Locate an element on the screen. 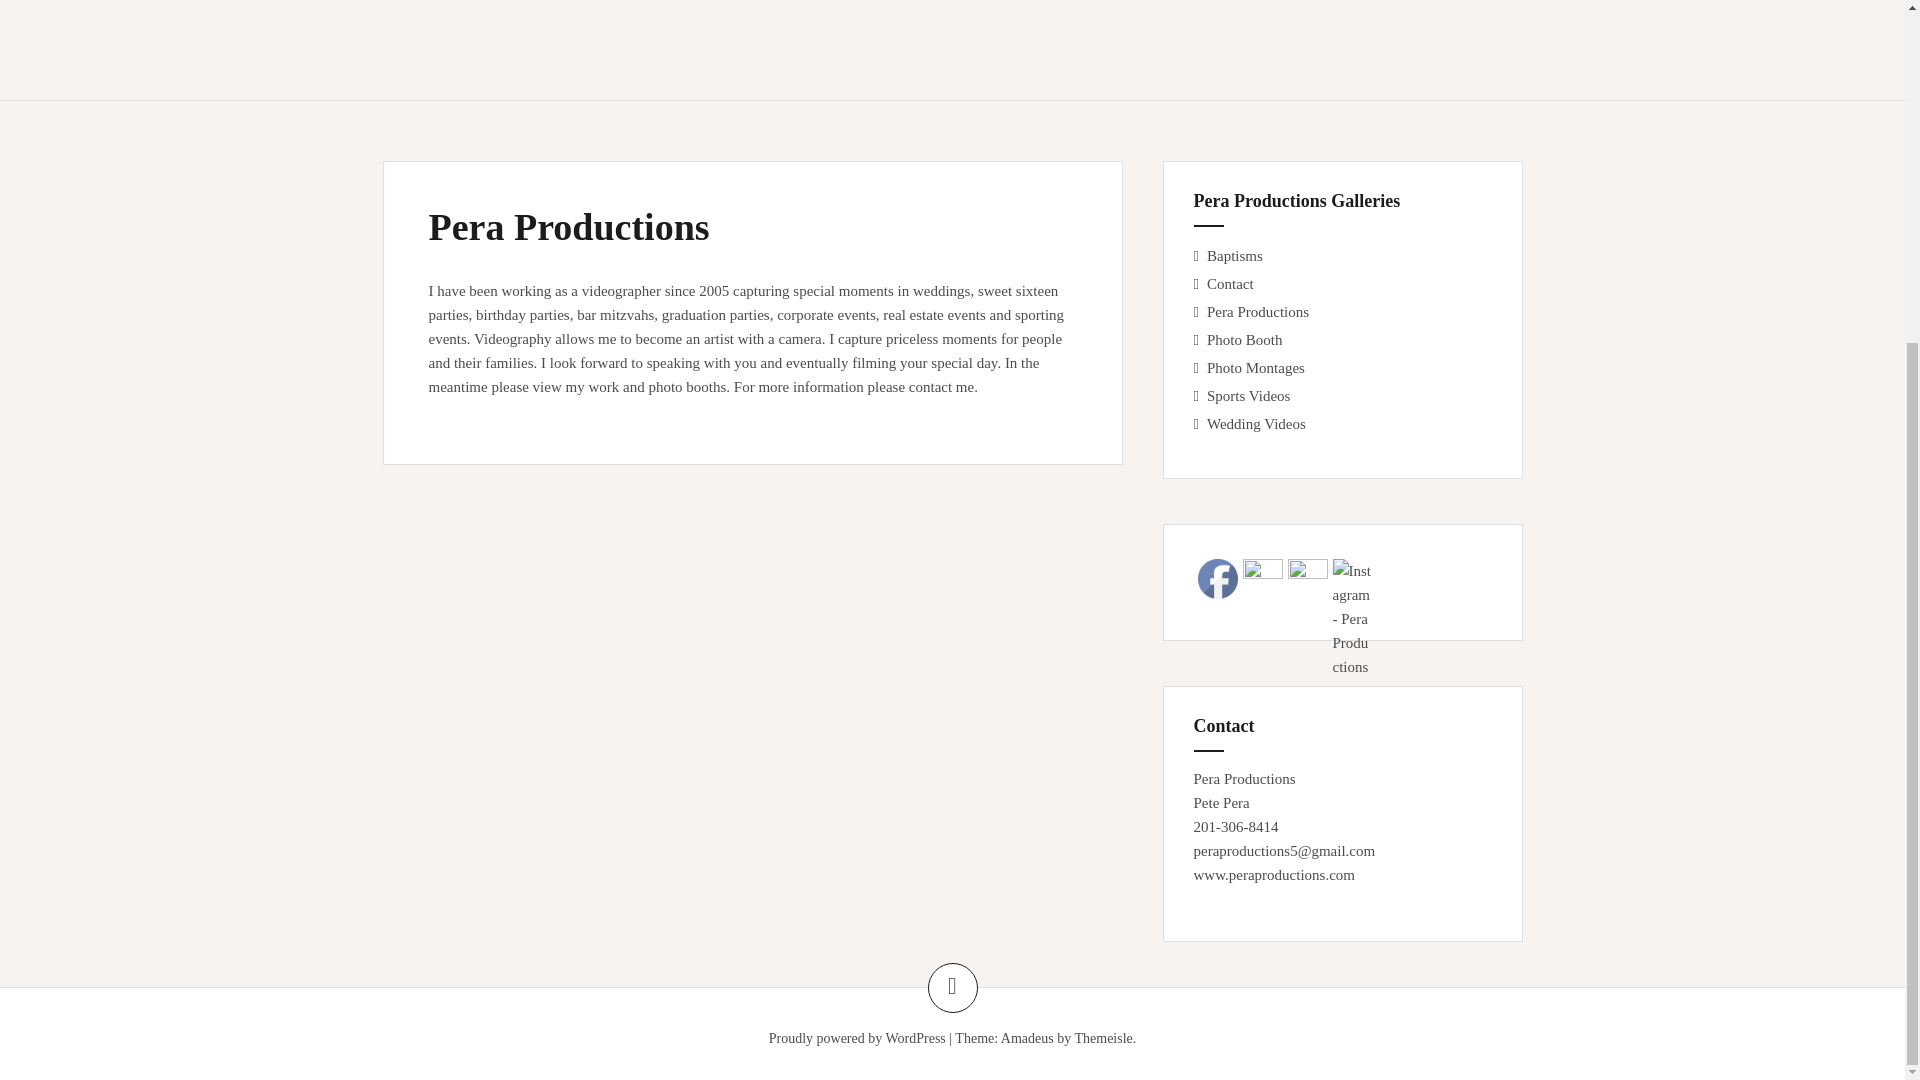  Proudly powered by WordPress is located at coordinates (858, 1038).